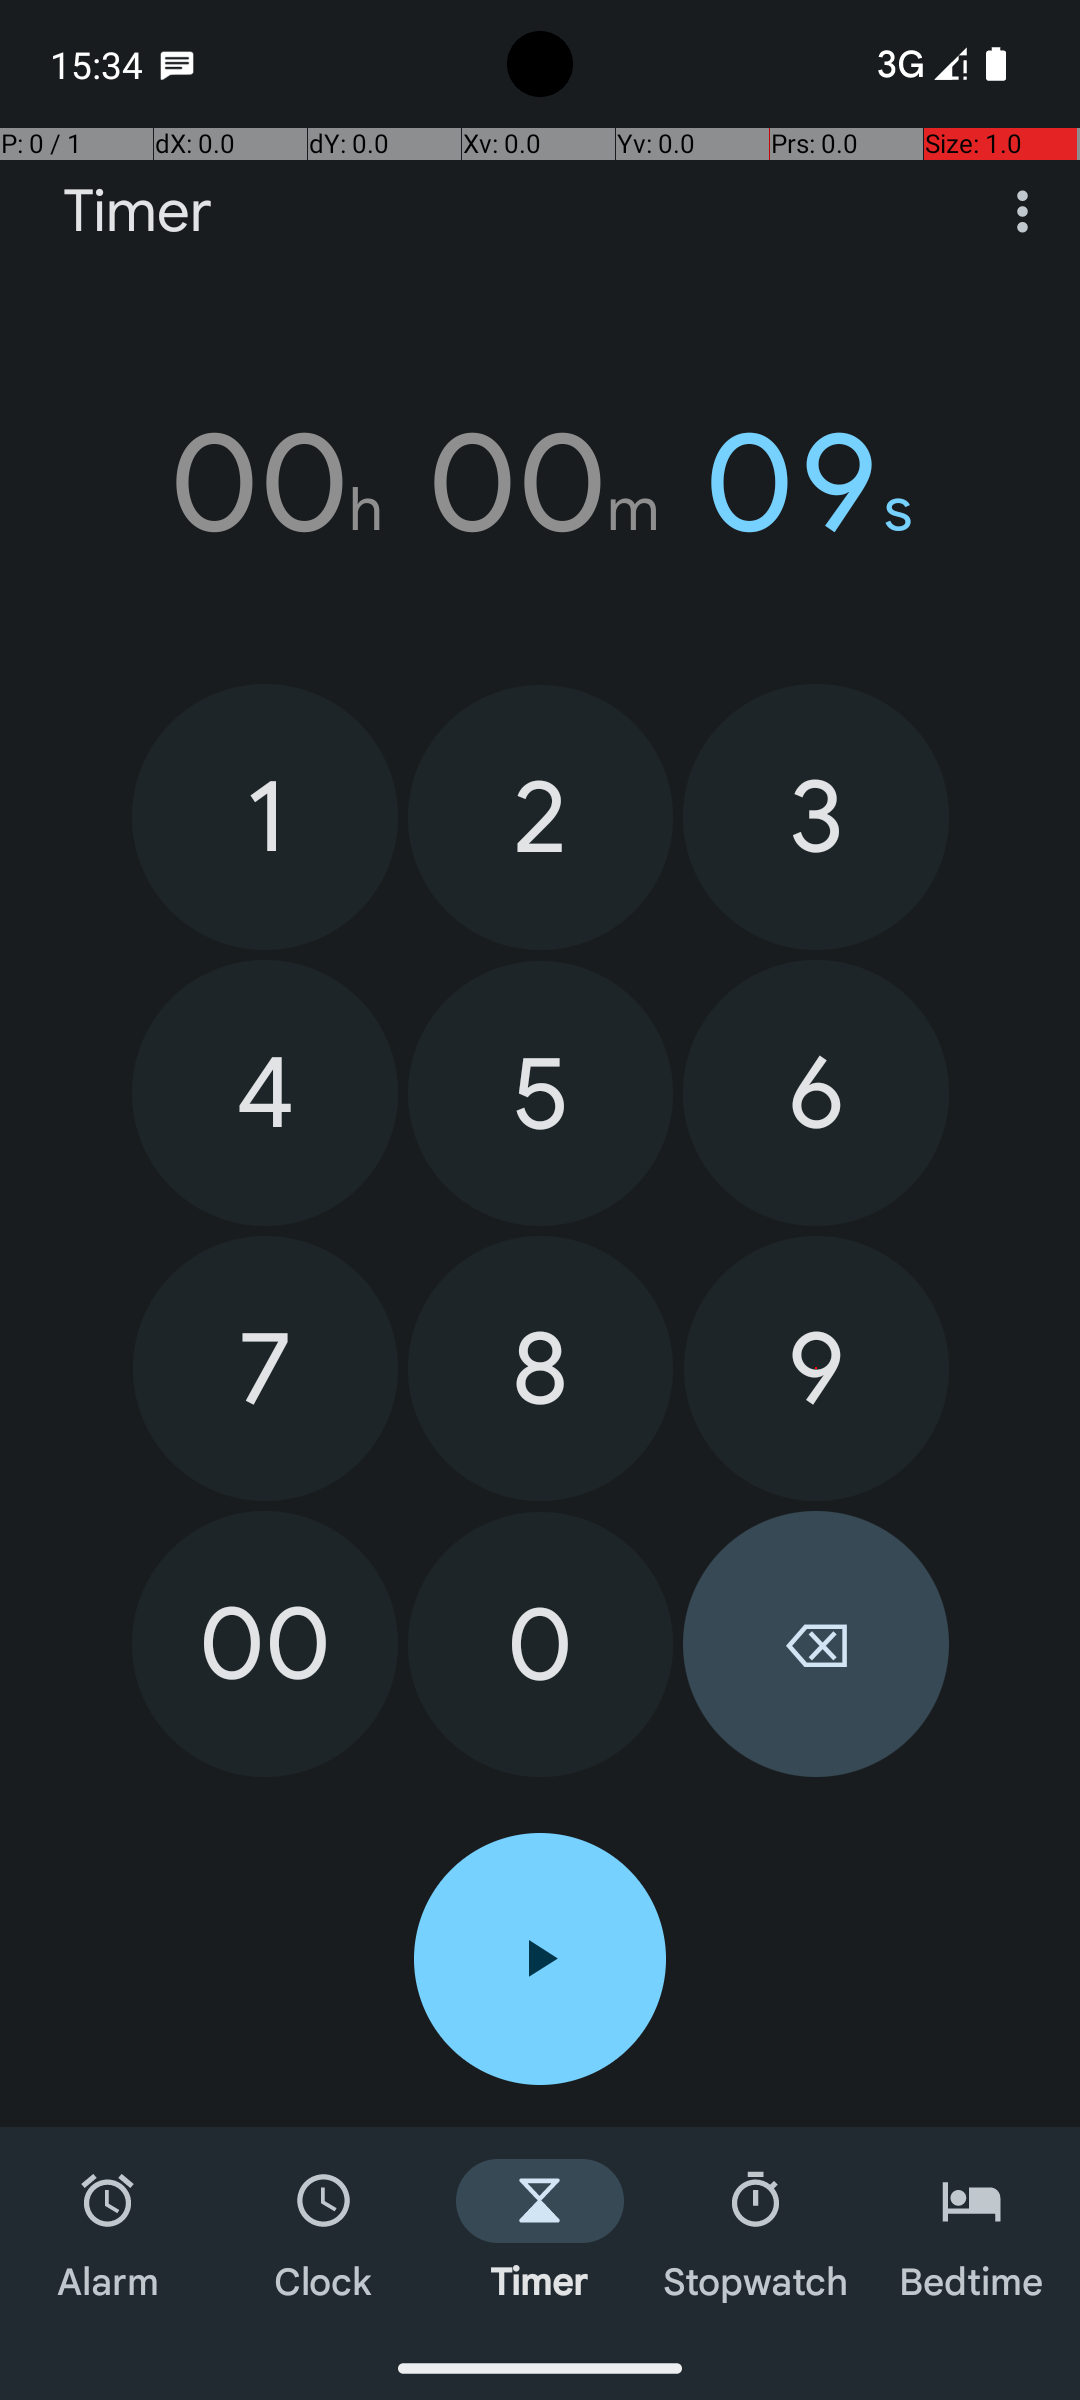 This screenshot has height=2400, width=1080. I want to click on Bedtime, so click(972, 2232).